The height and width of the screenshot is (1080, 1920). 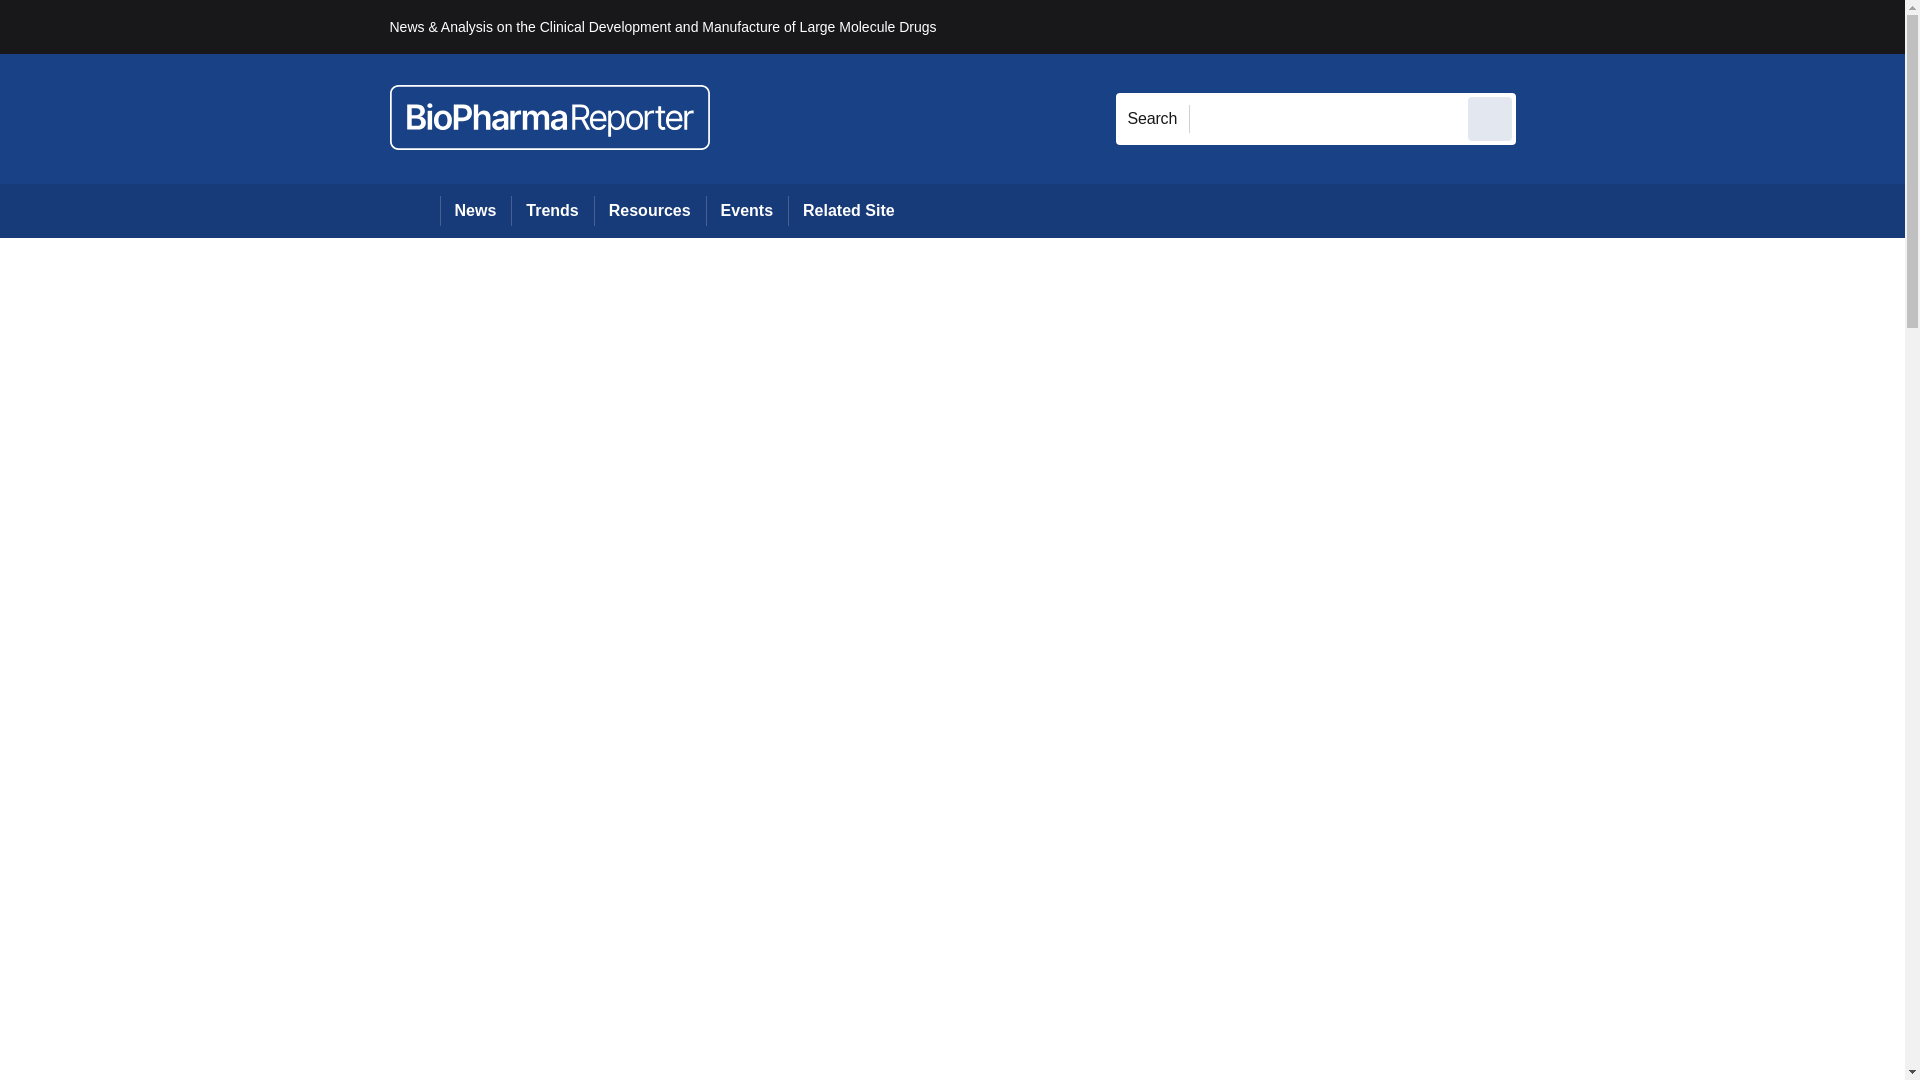 What do you see at coordinates (1545, 26) in the screenshot?
I see `Sign in` at bounding box center [1545, 26].